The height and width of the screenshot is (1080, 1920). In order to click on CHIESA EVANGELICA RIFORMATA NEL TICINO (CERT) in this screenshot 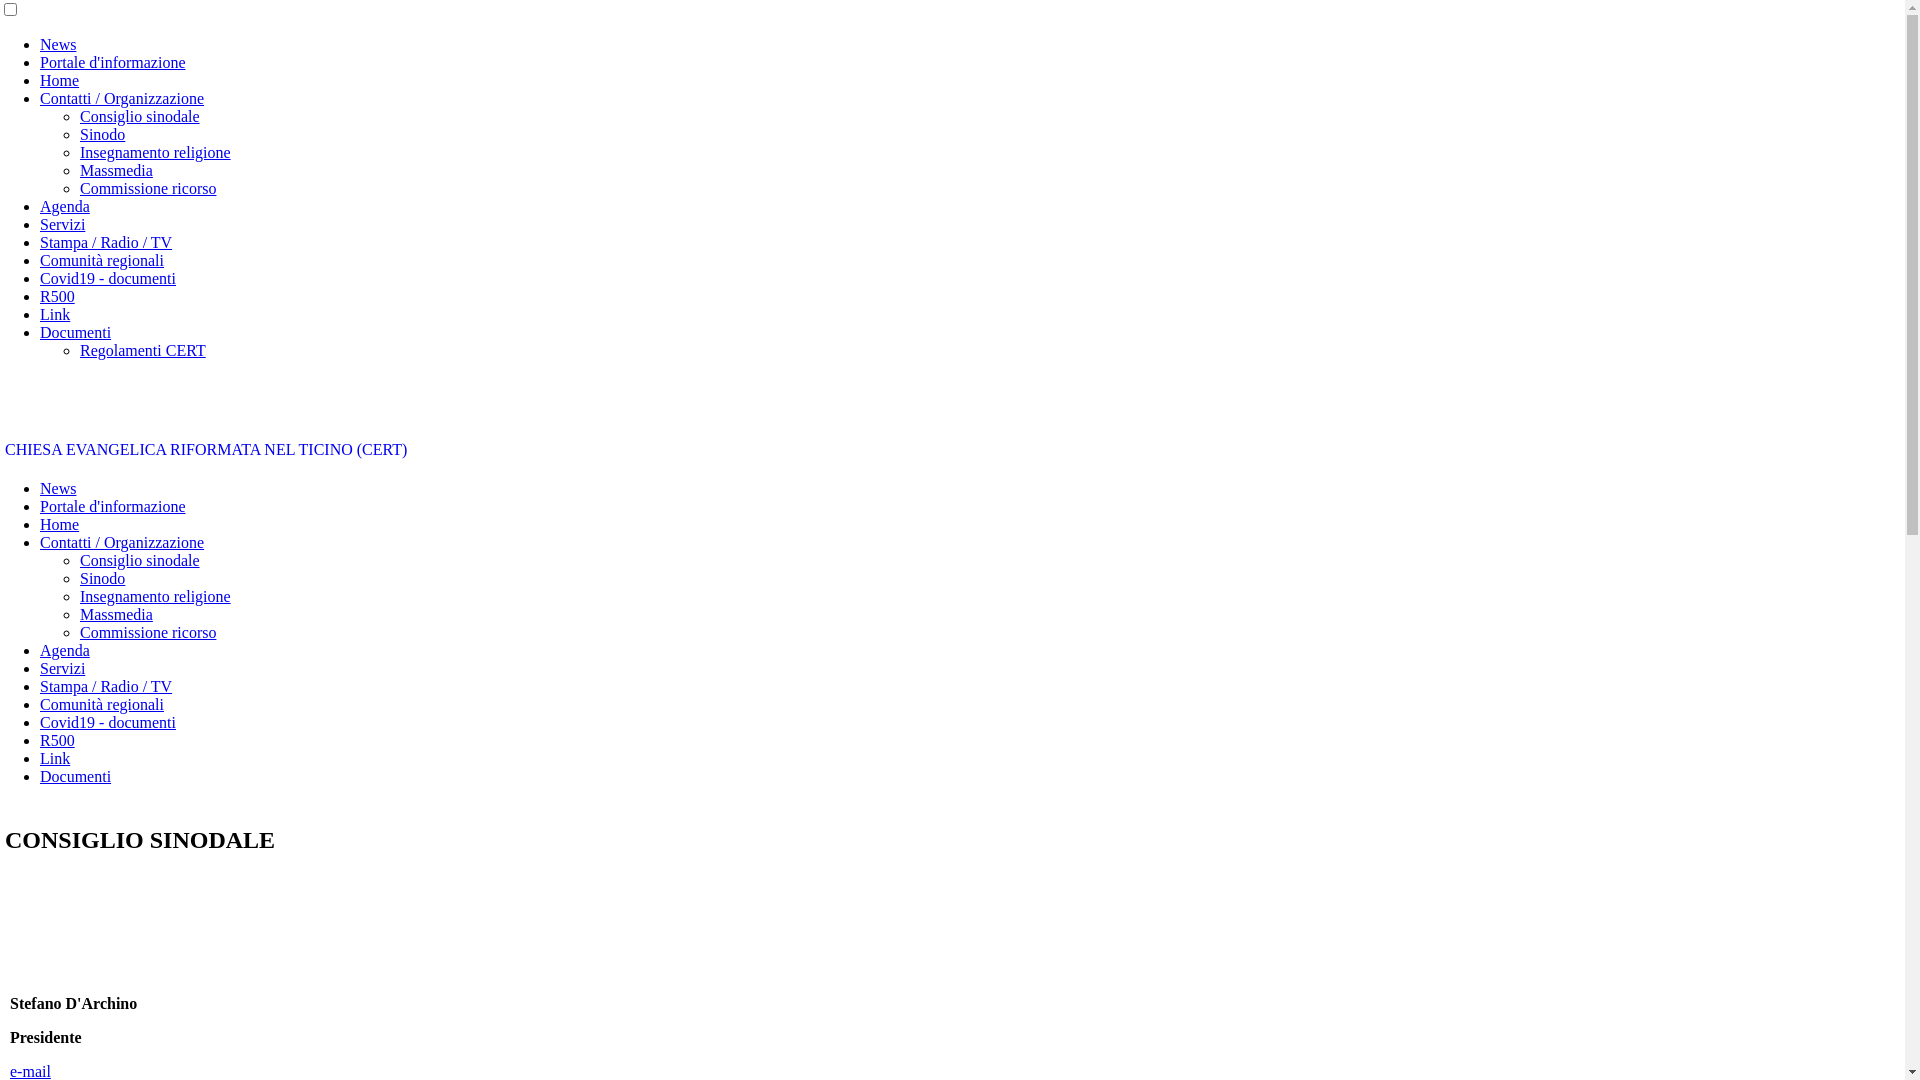, I will do `click(206, 450)`.